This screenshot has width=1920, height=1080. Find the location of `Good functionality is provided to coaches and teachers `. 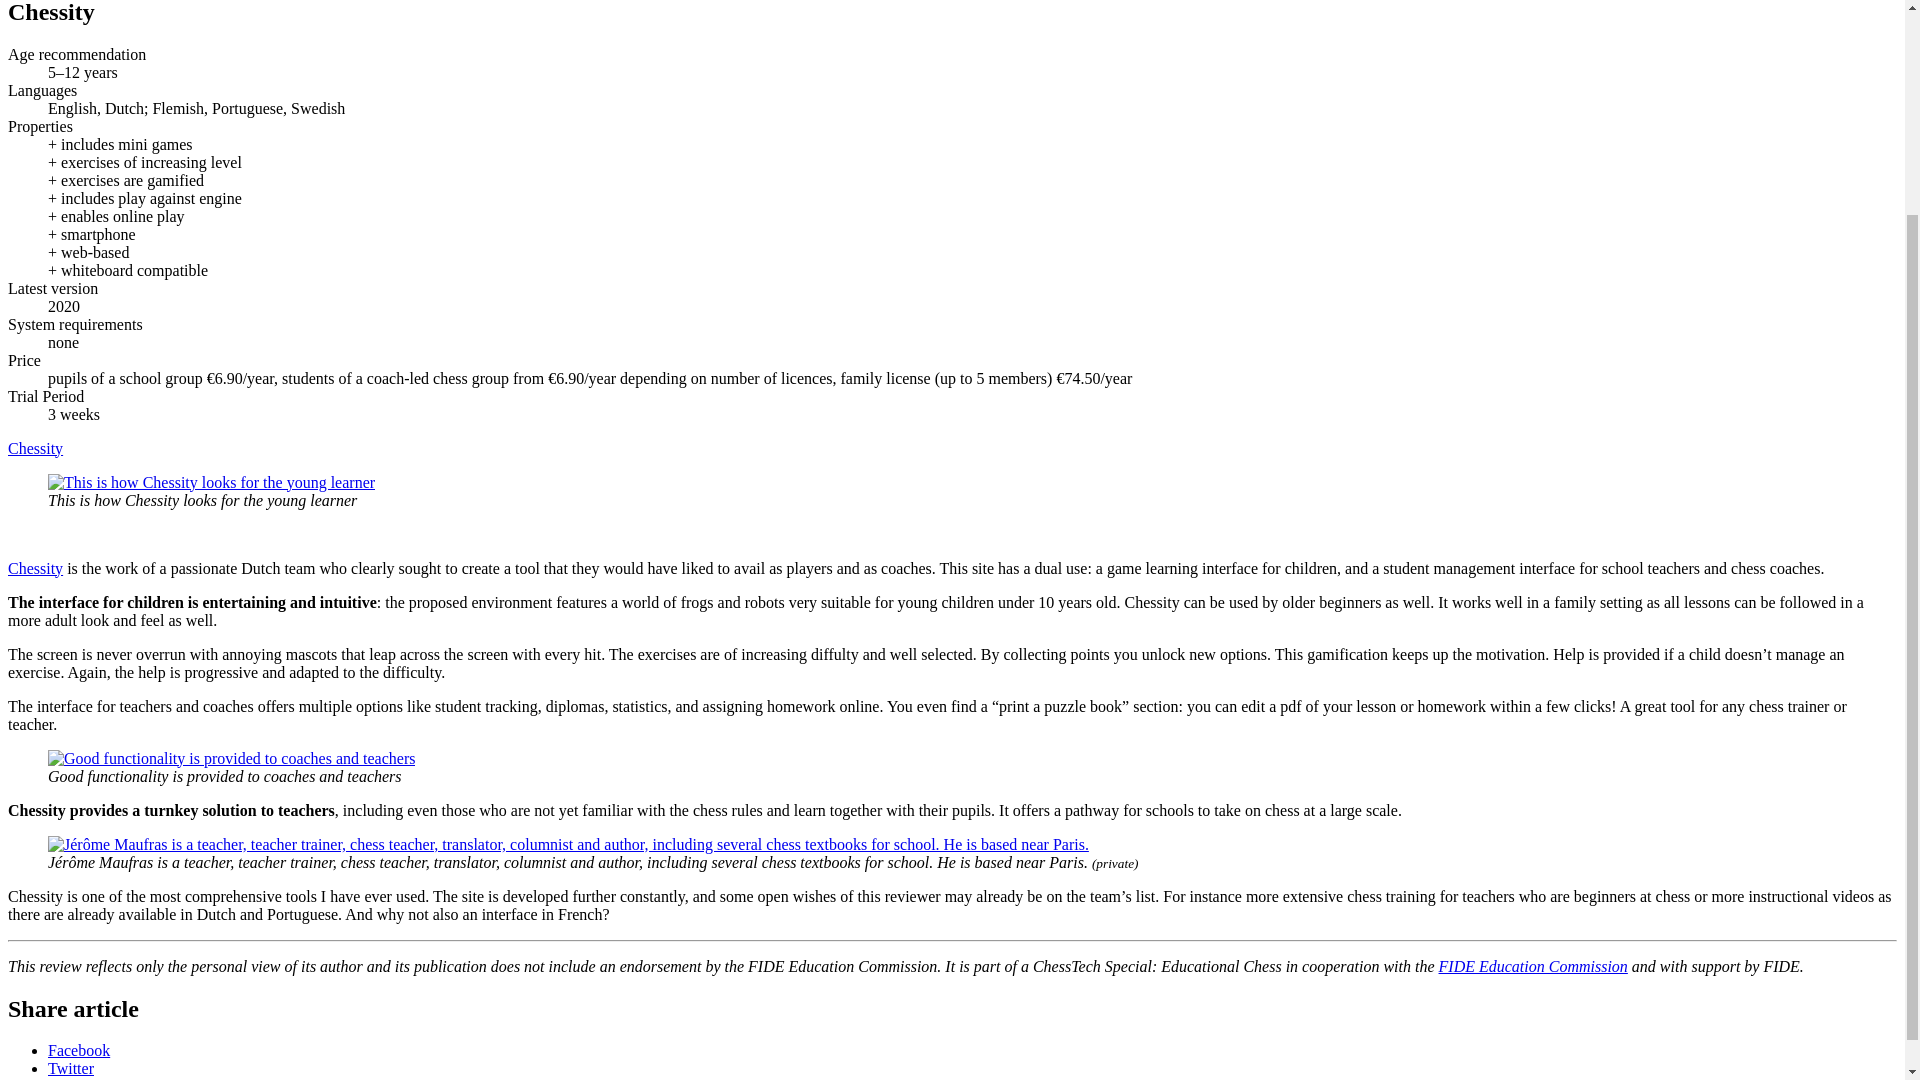

Good functionality is provided to coaches and teachers  is located at coordinates (231, 758).